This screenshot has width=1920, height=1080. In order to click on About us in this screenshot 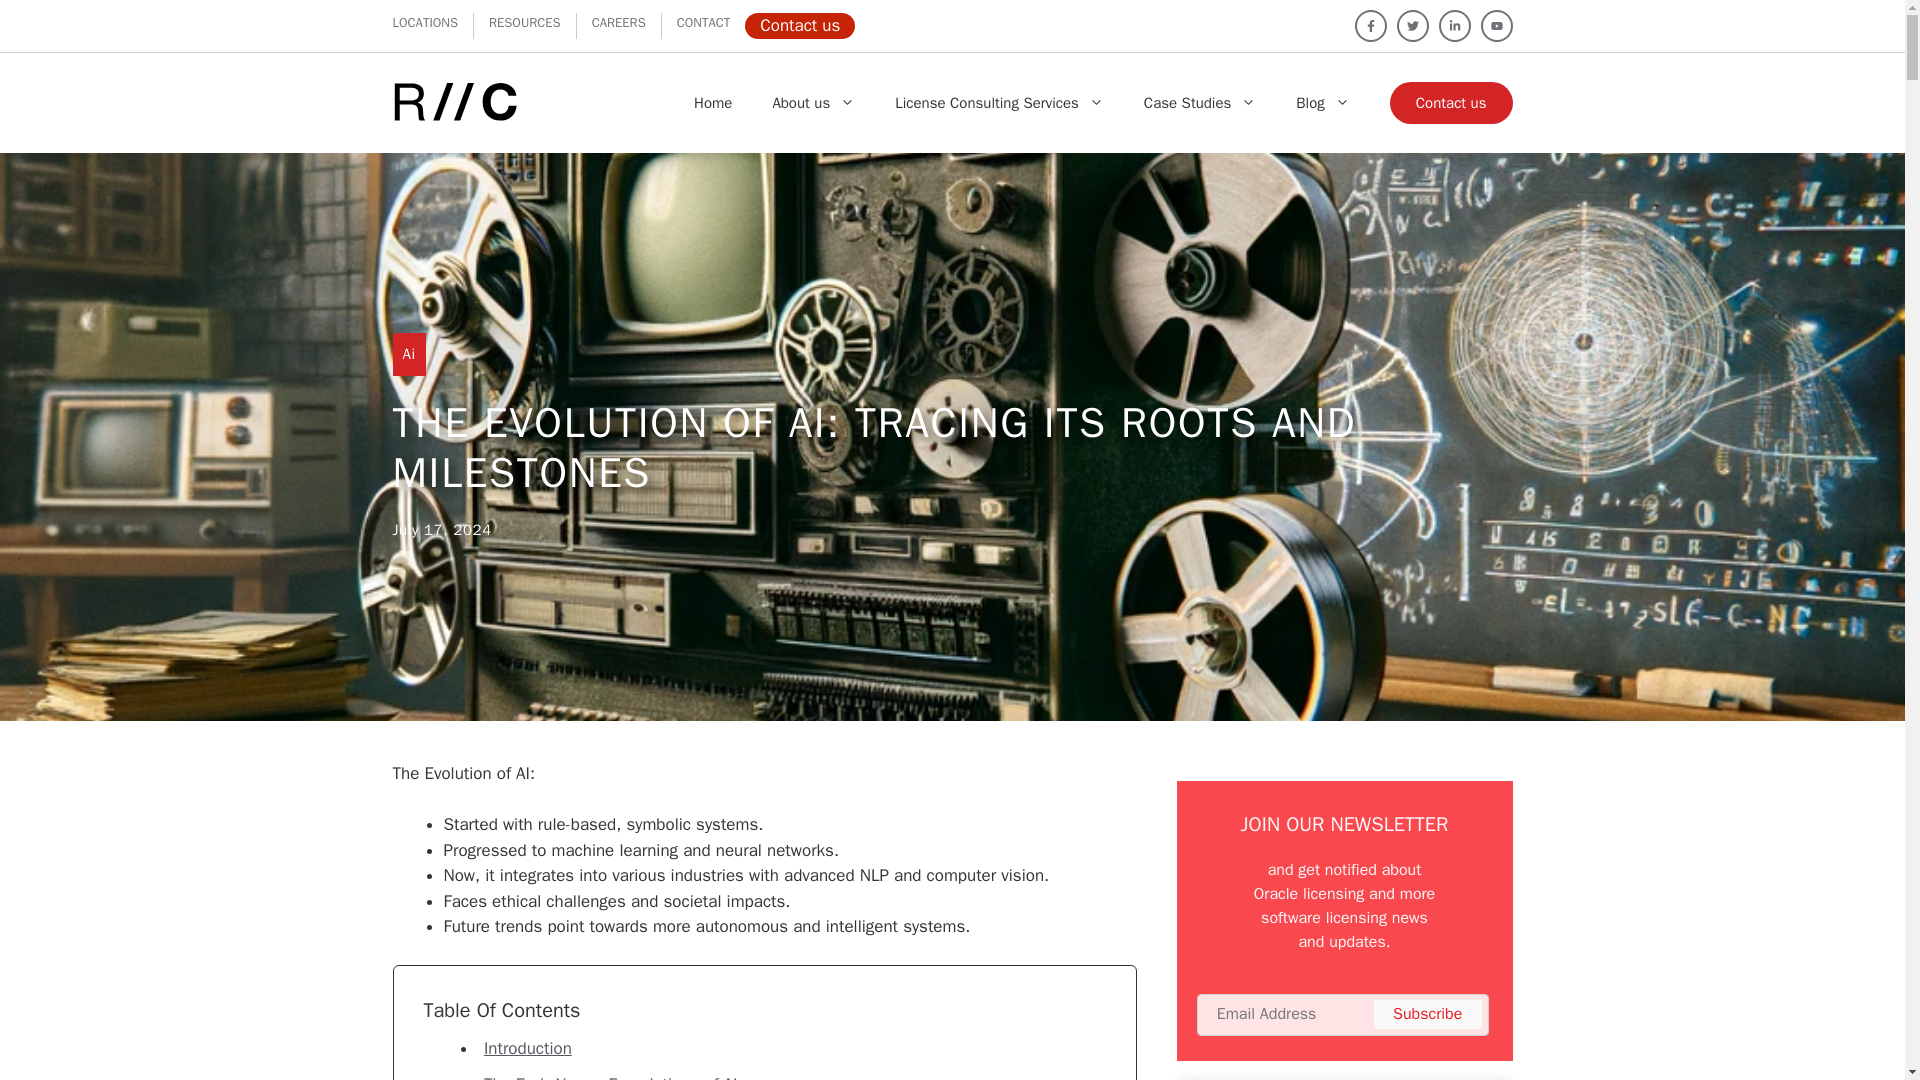, I will do `click(814, 102)`.